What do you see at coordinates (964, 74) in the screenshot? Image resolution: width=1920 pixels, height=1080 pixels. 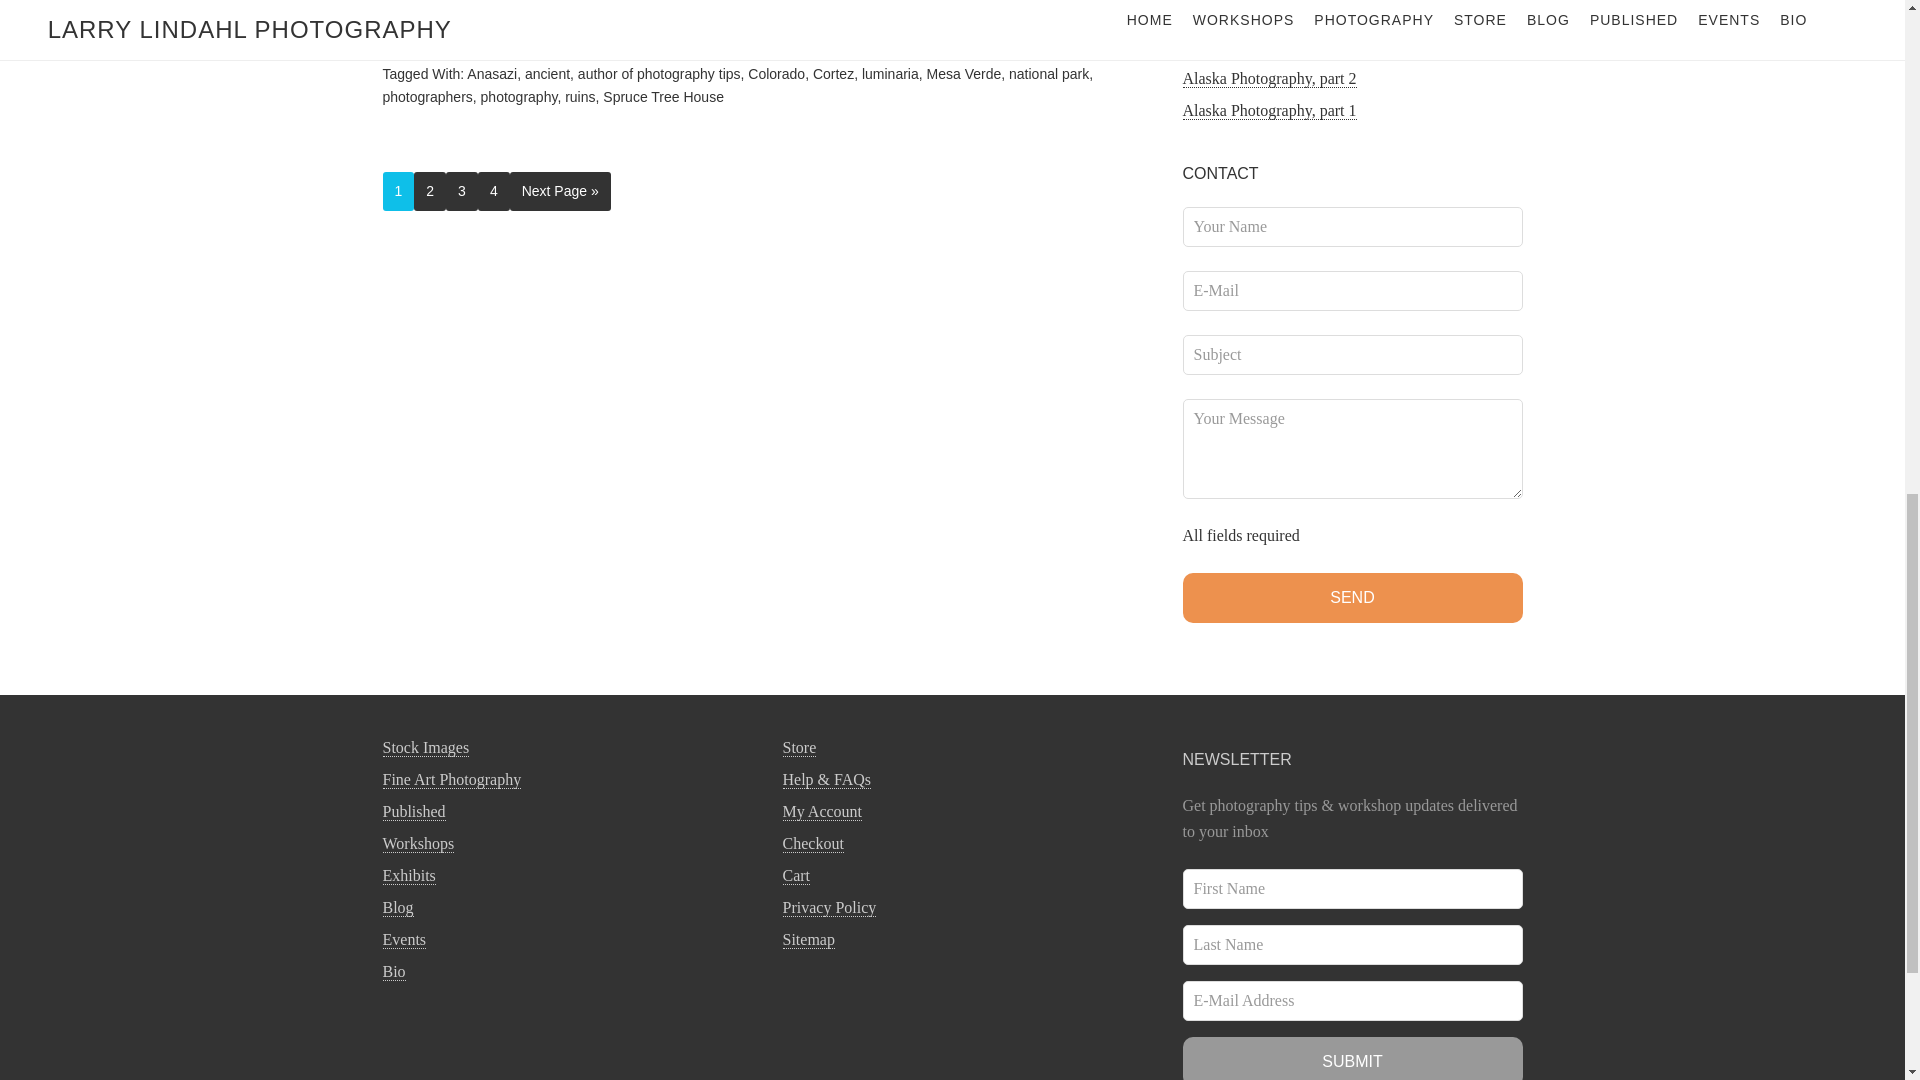 I see `Mesa Verde` at bounding box center [964, 74].